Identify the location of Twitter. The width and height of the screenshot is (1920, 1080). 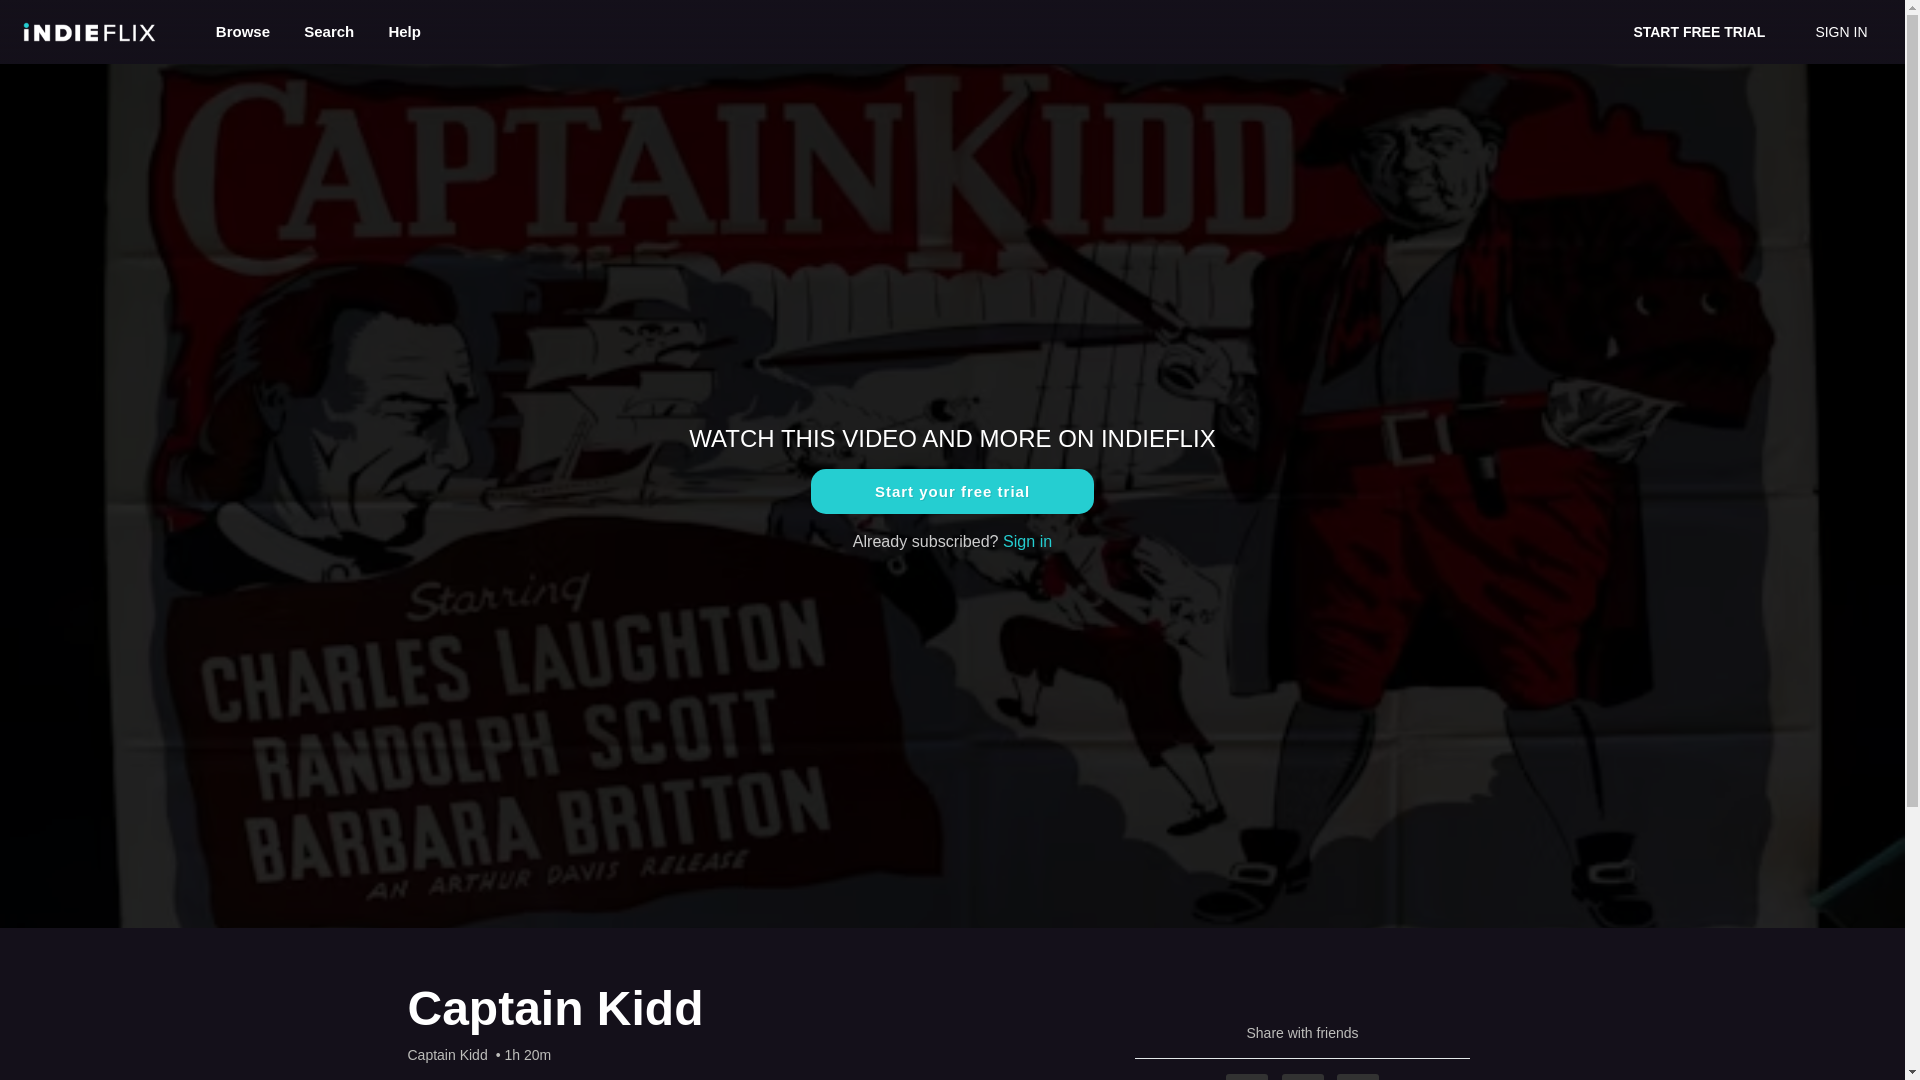
(1303, 1076).